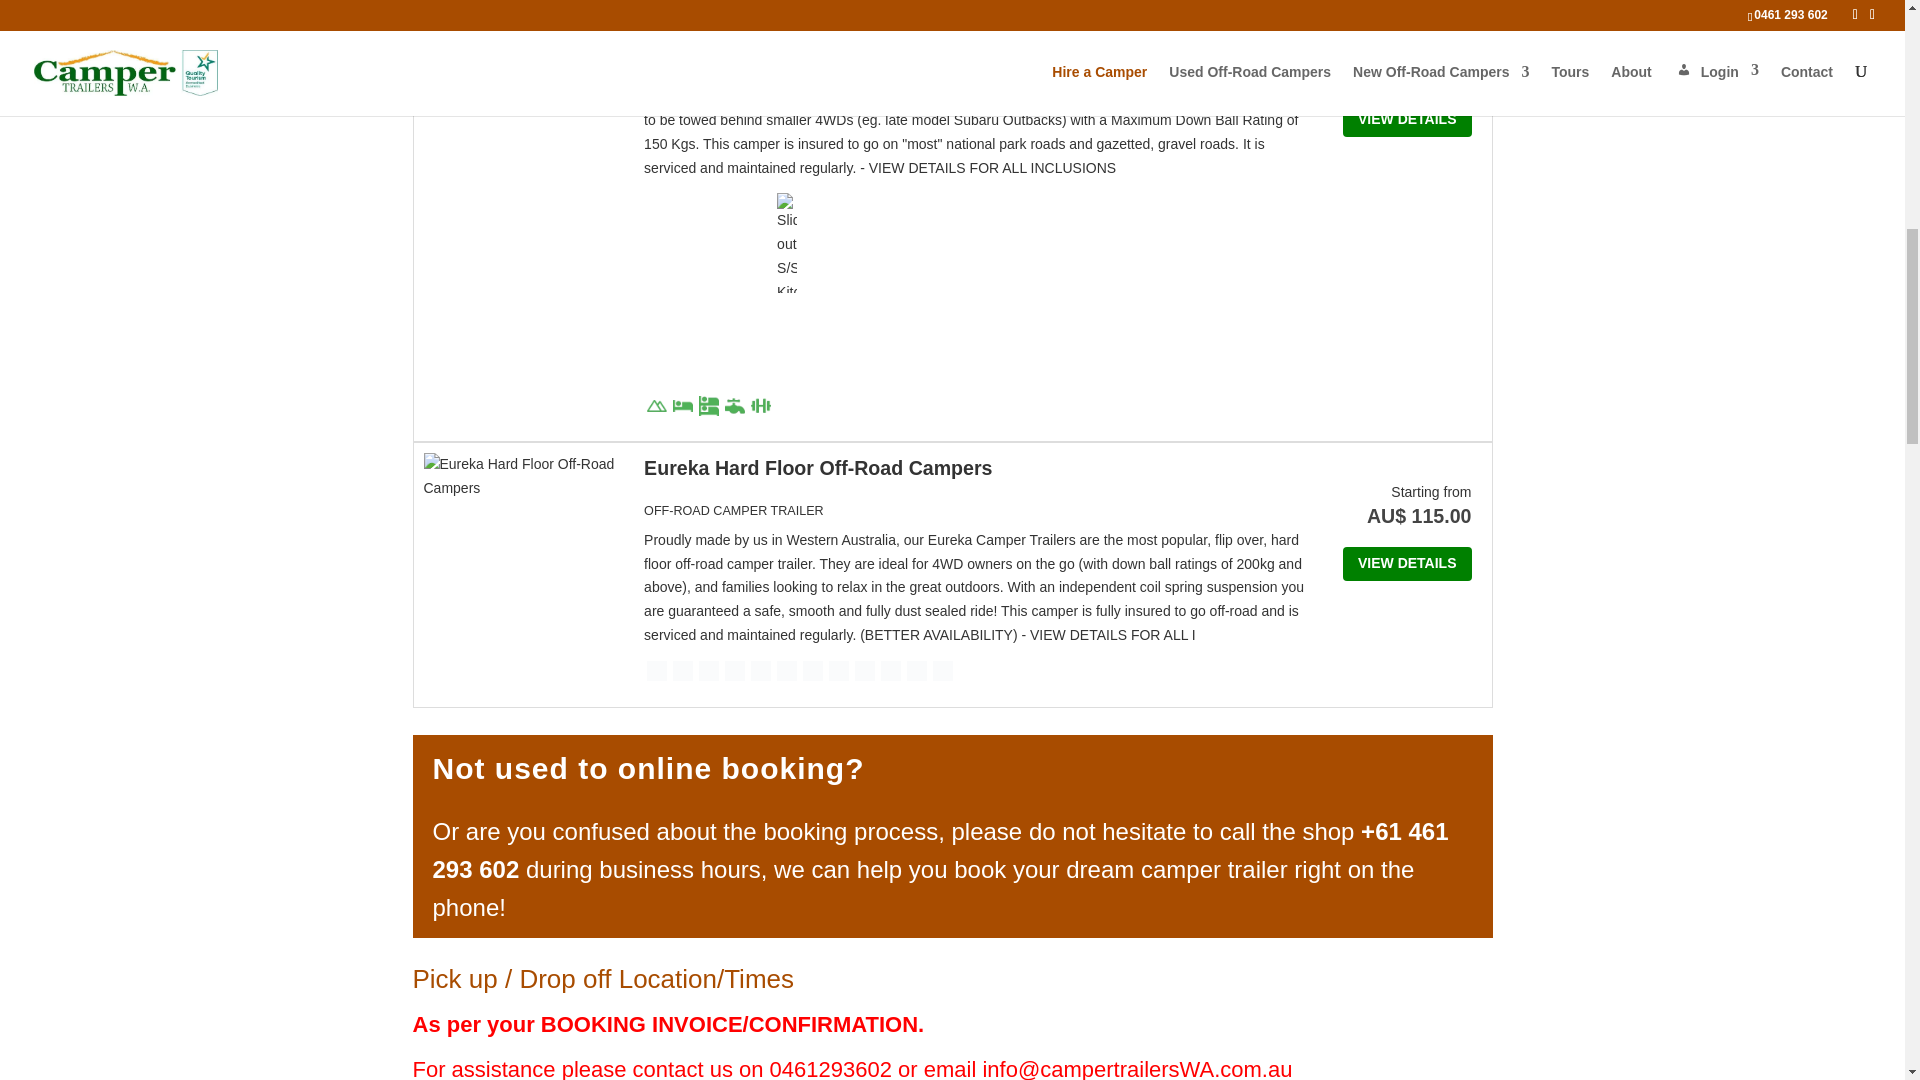 The height and width of the screenshot is (1080, 1920). Describe the element at coordinates (1407, 564) in the screenshot. I see `VIEW DETAILS` at that location.